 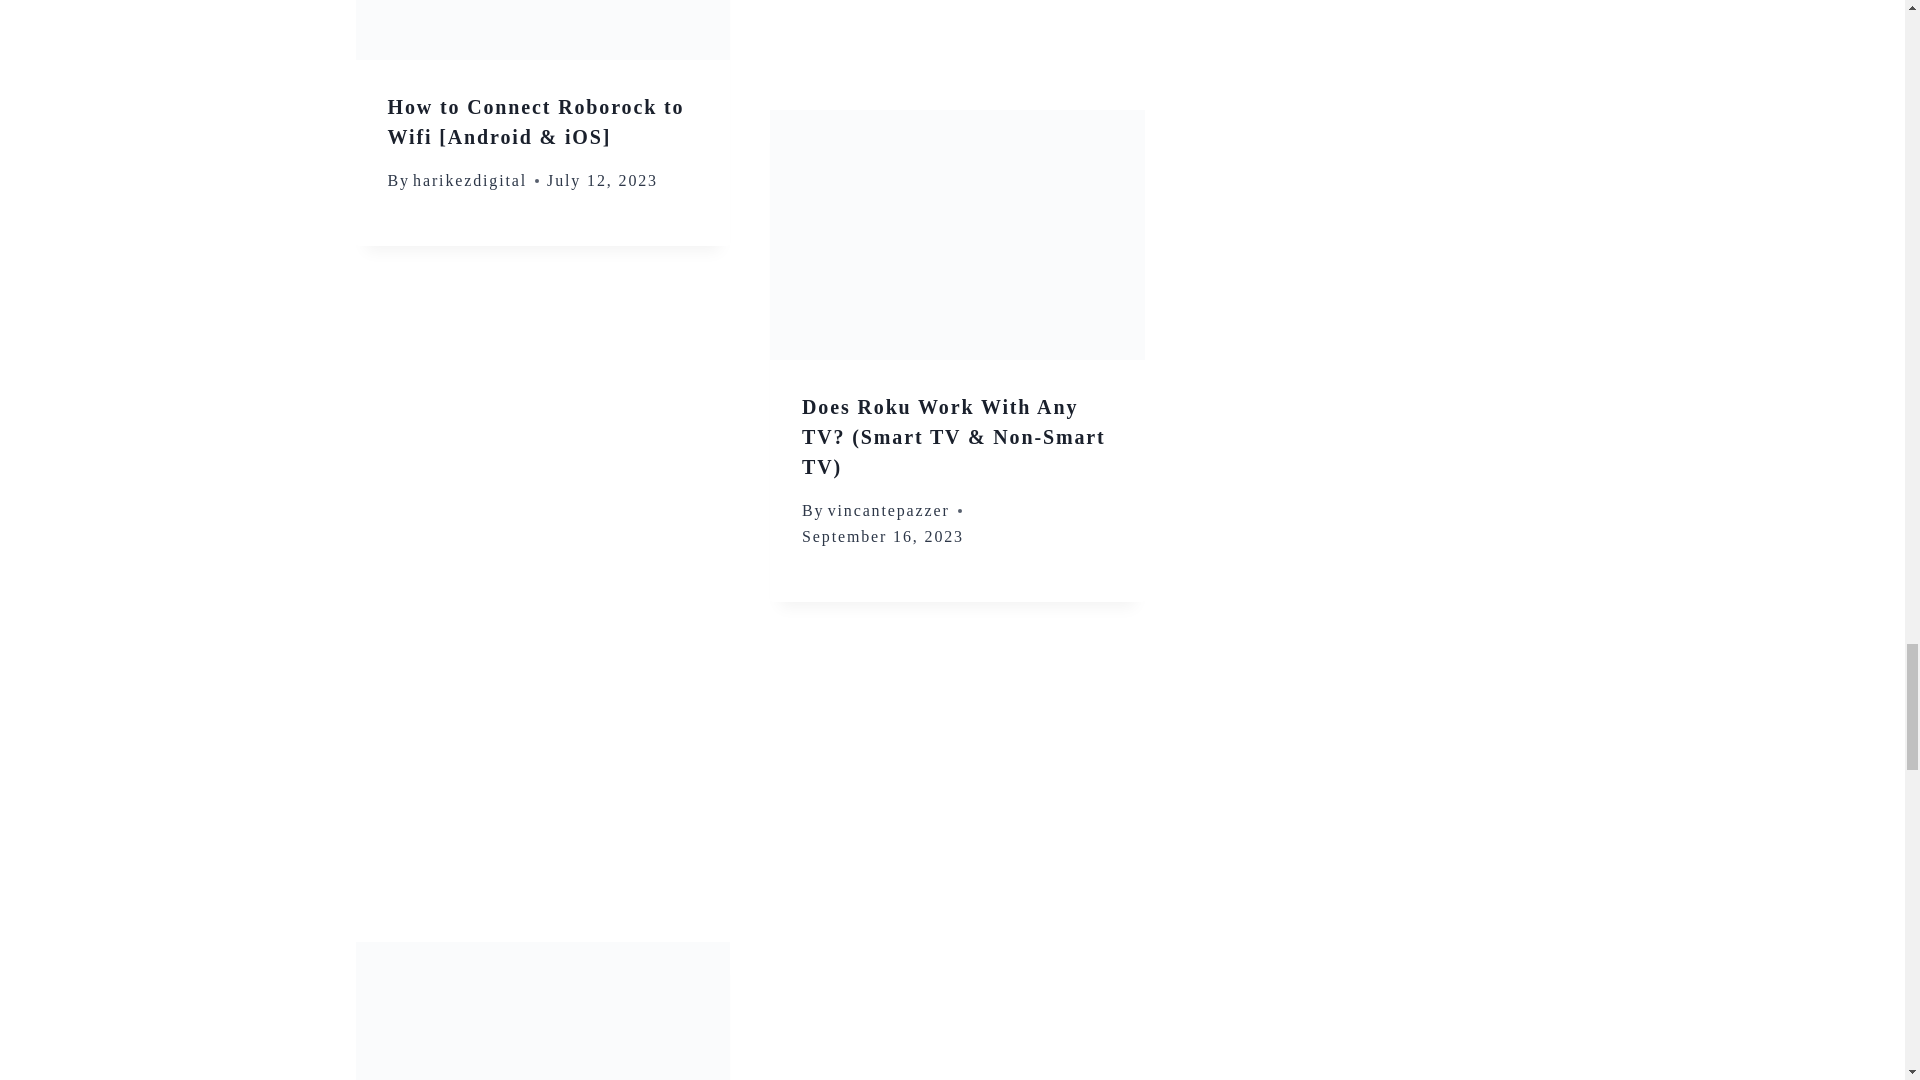 What do you see at coordinates (469, 180) in the screenshot?
I see `harikezdigital` at bounding box center [469, 180].